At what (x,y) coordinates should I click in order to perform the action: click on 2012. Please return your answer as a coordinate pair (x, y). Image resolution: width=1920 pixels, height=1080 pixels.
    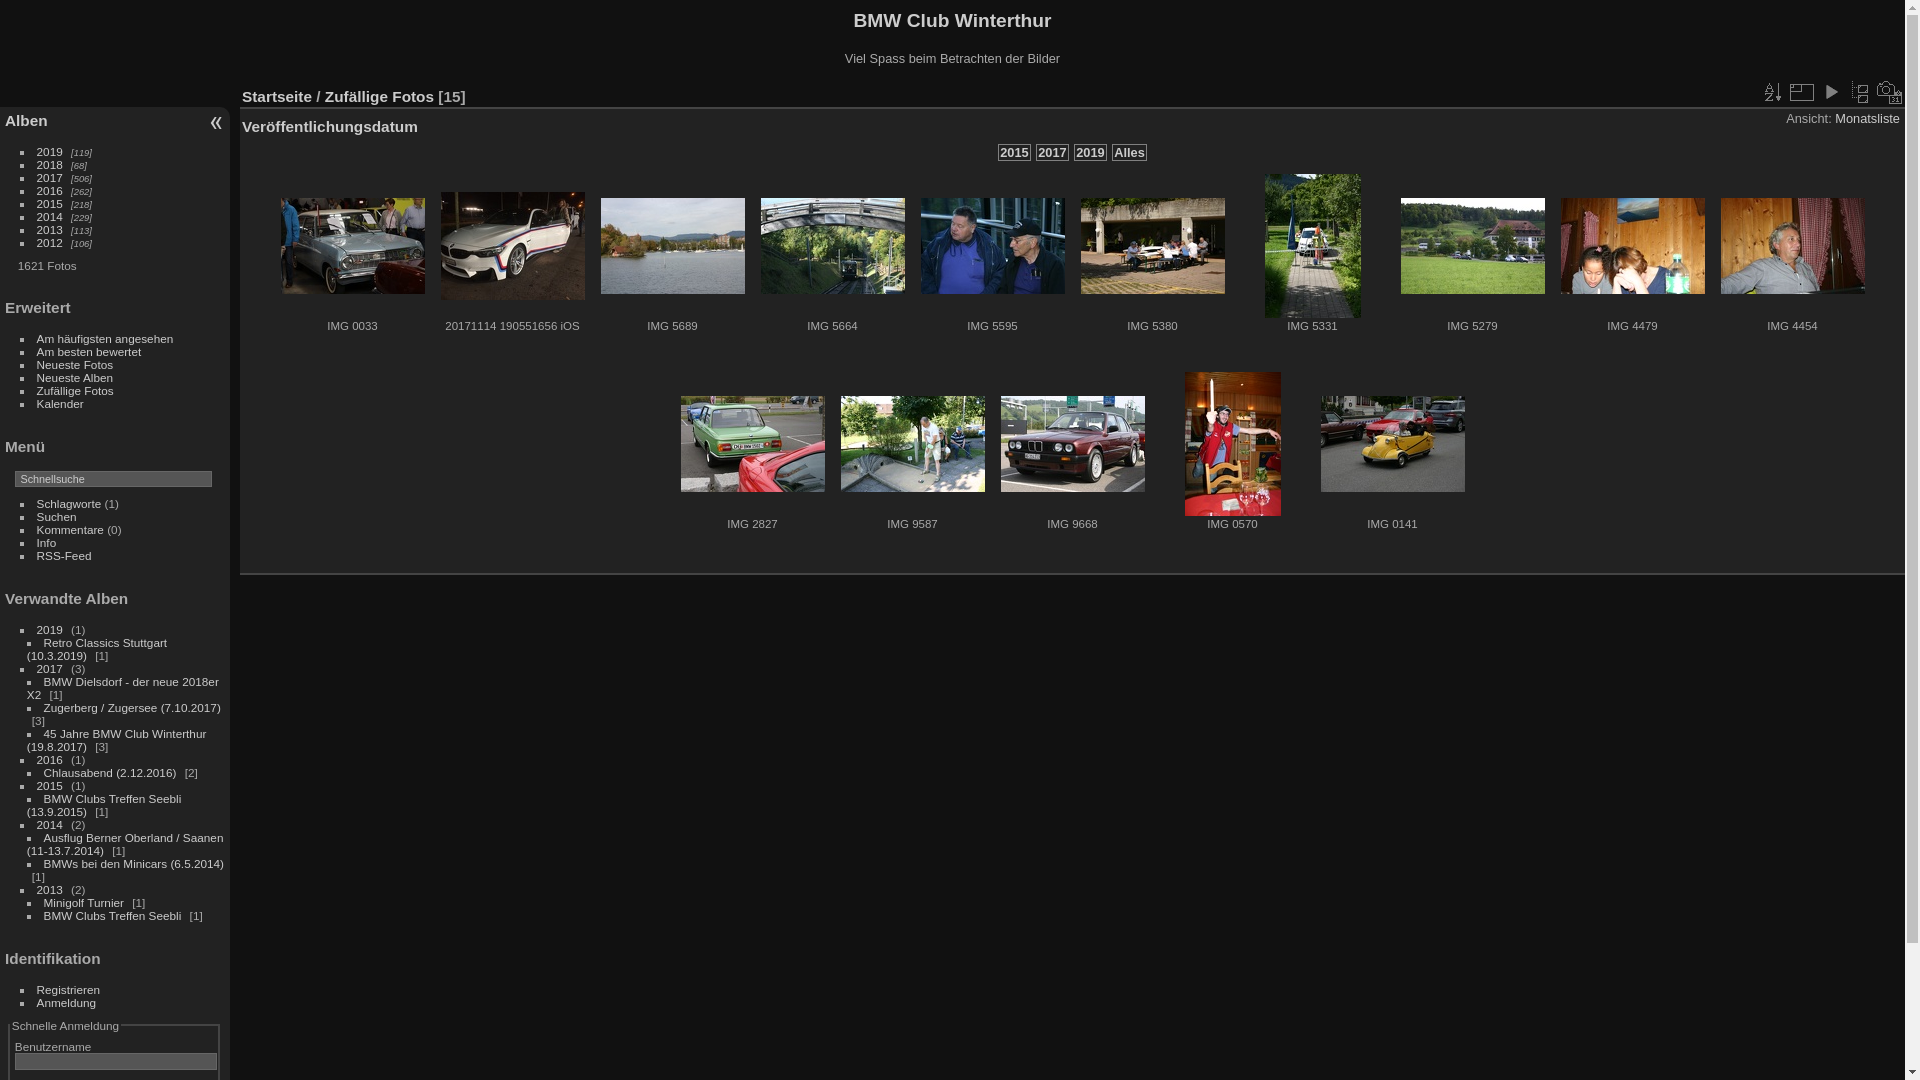
    Looking at the image, I should click on (50, 242).